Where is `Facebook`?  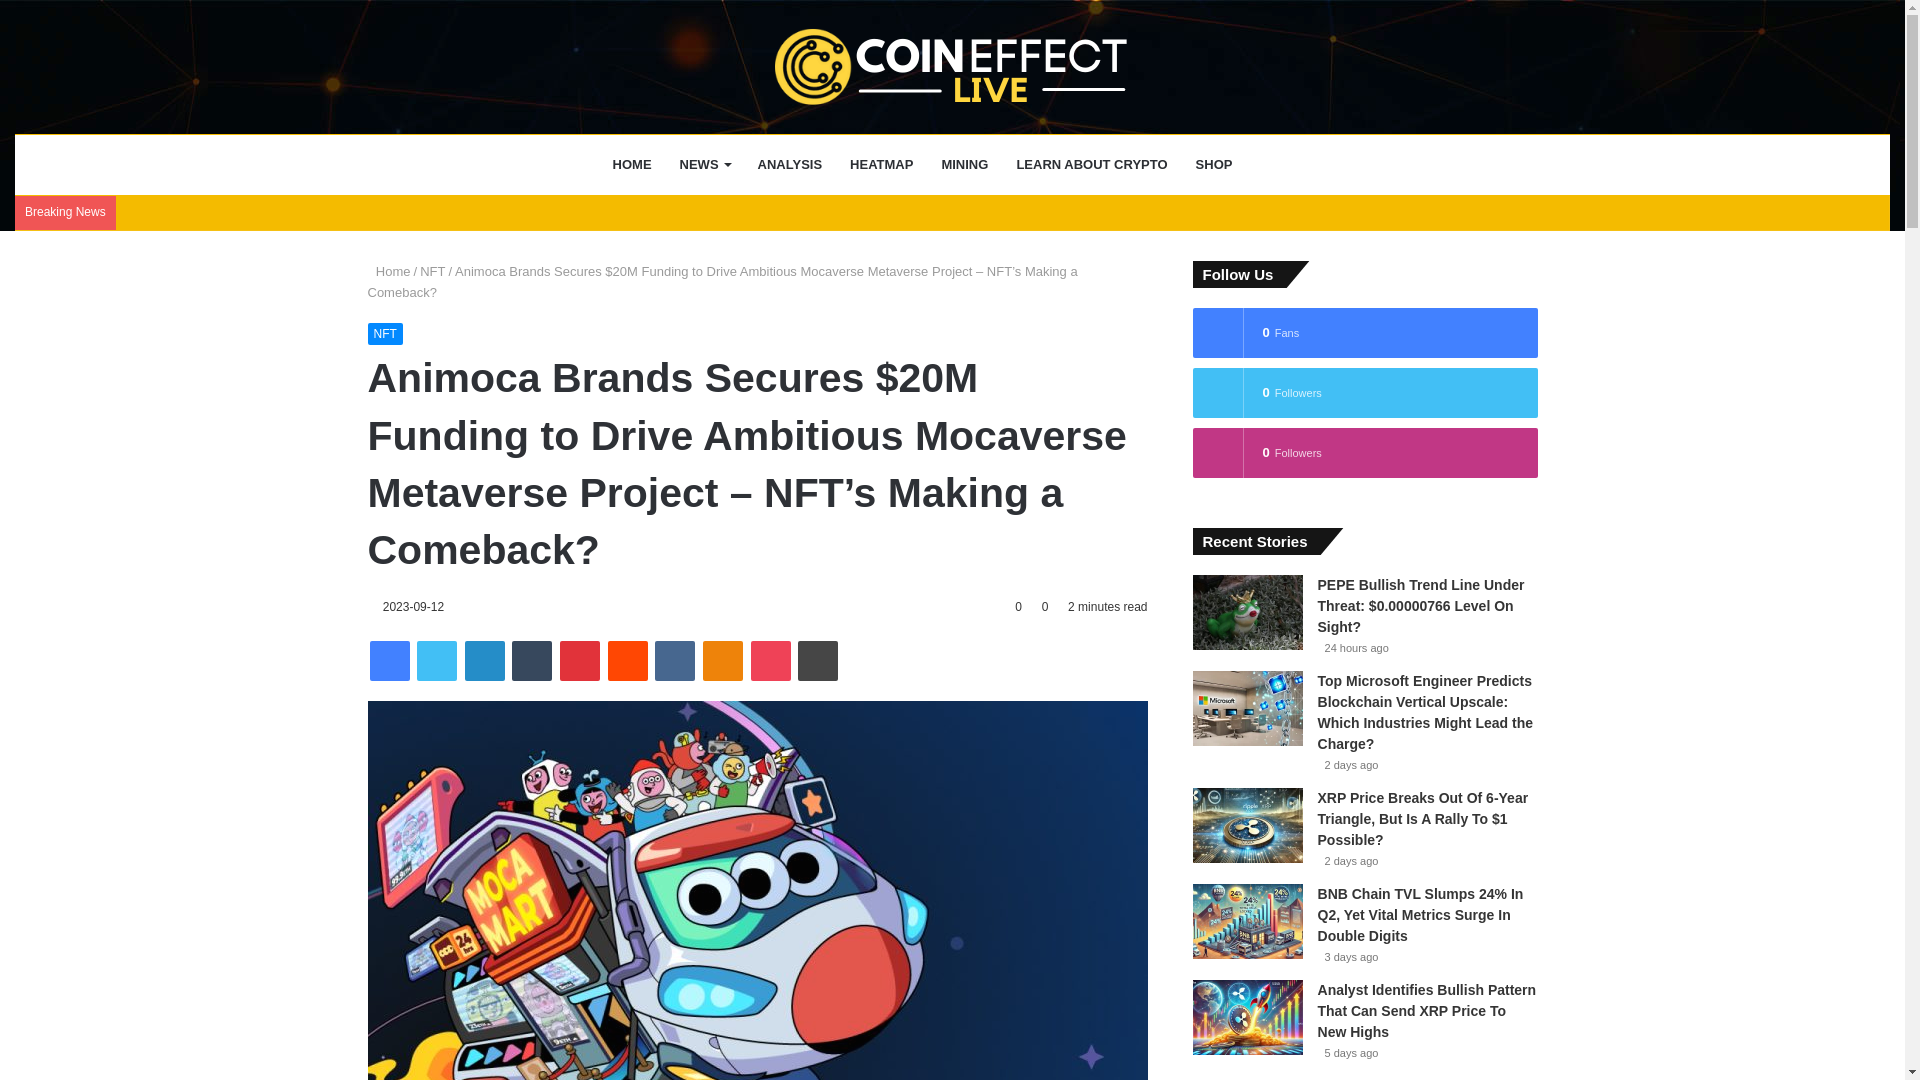
Facebook is located at coordinates (390, 661).